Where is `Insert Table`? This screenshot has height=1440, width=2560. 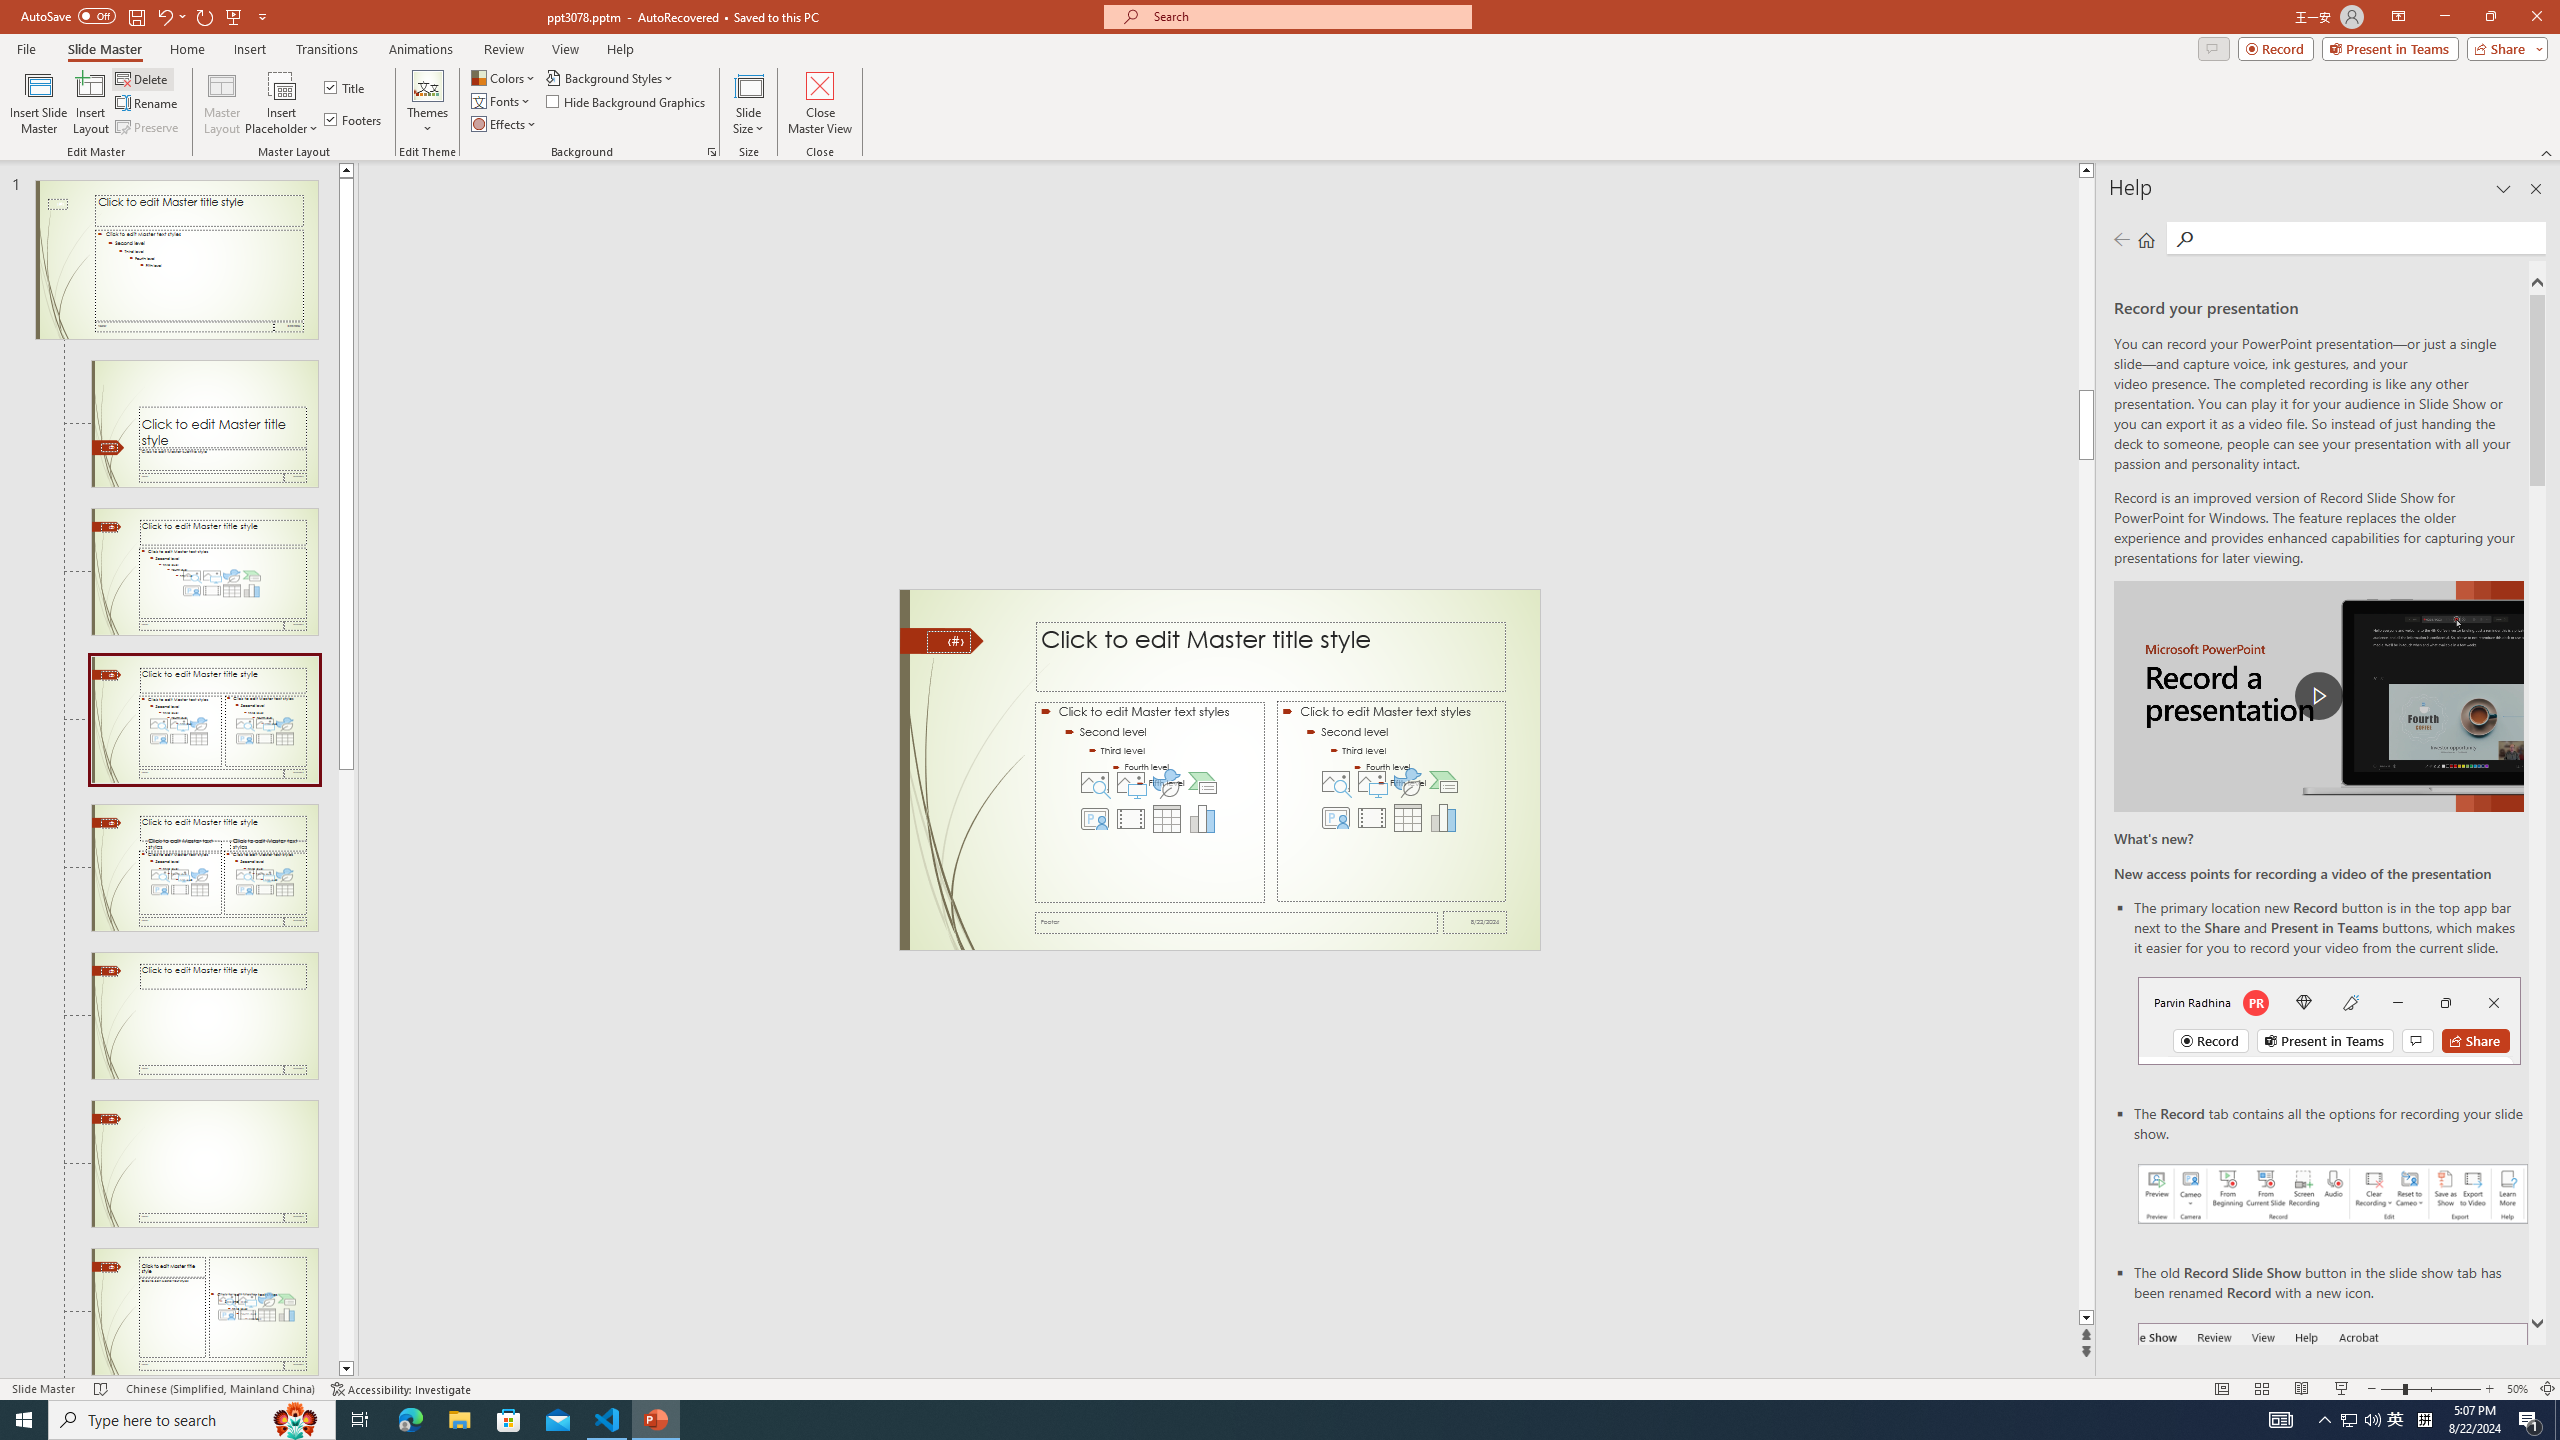
Insert Table is located at coordinates (1408, 818).